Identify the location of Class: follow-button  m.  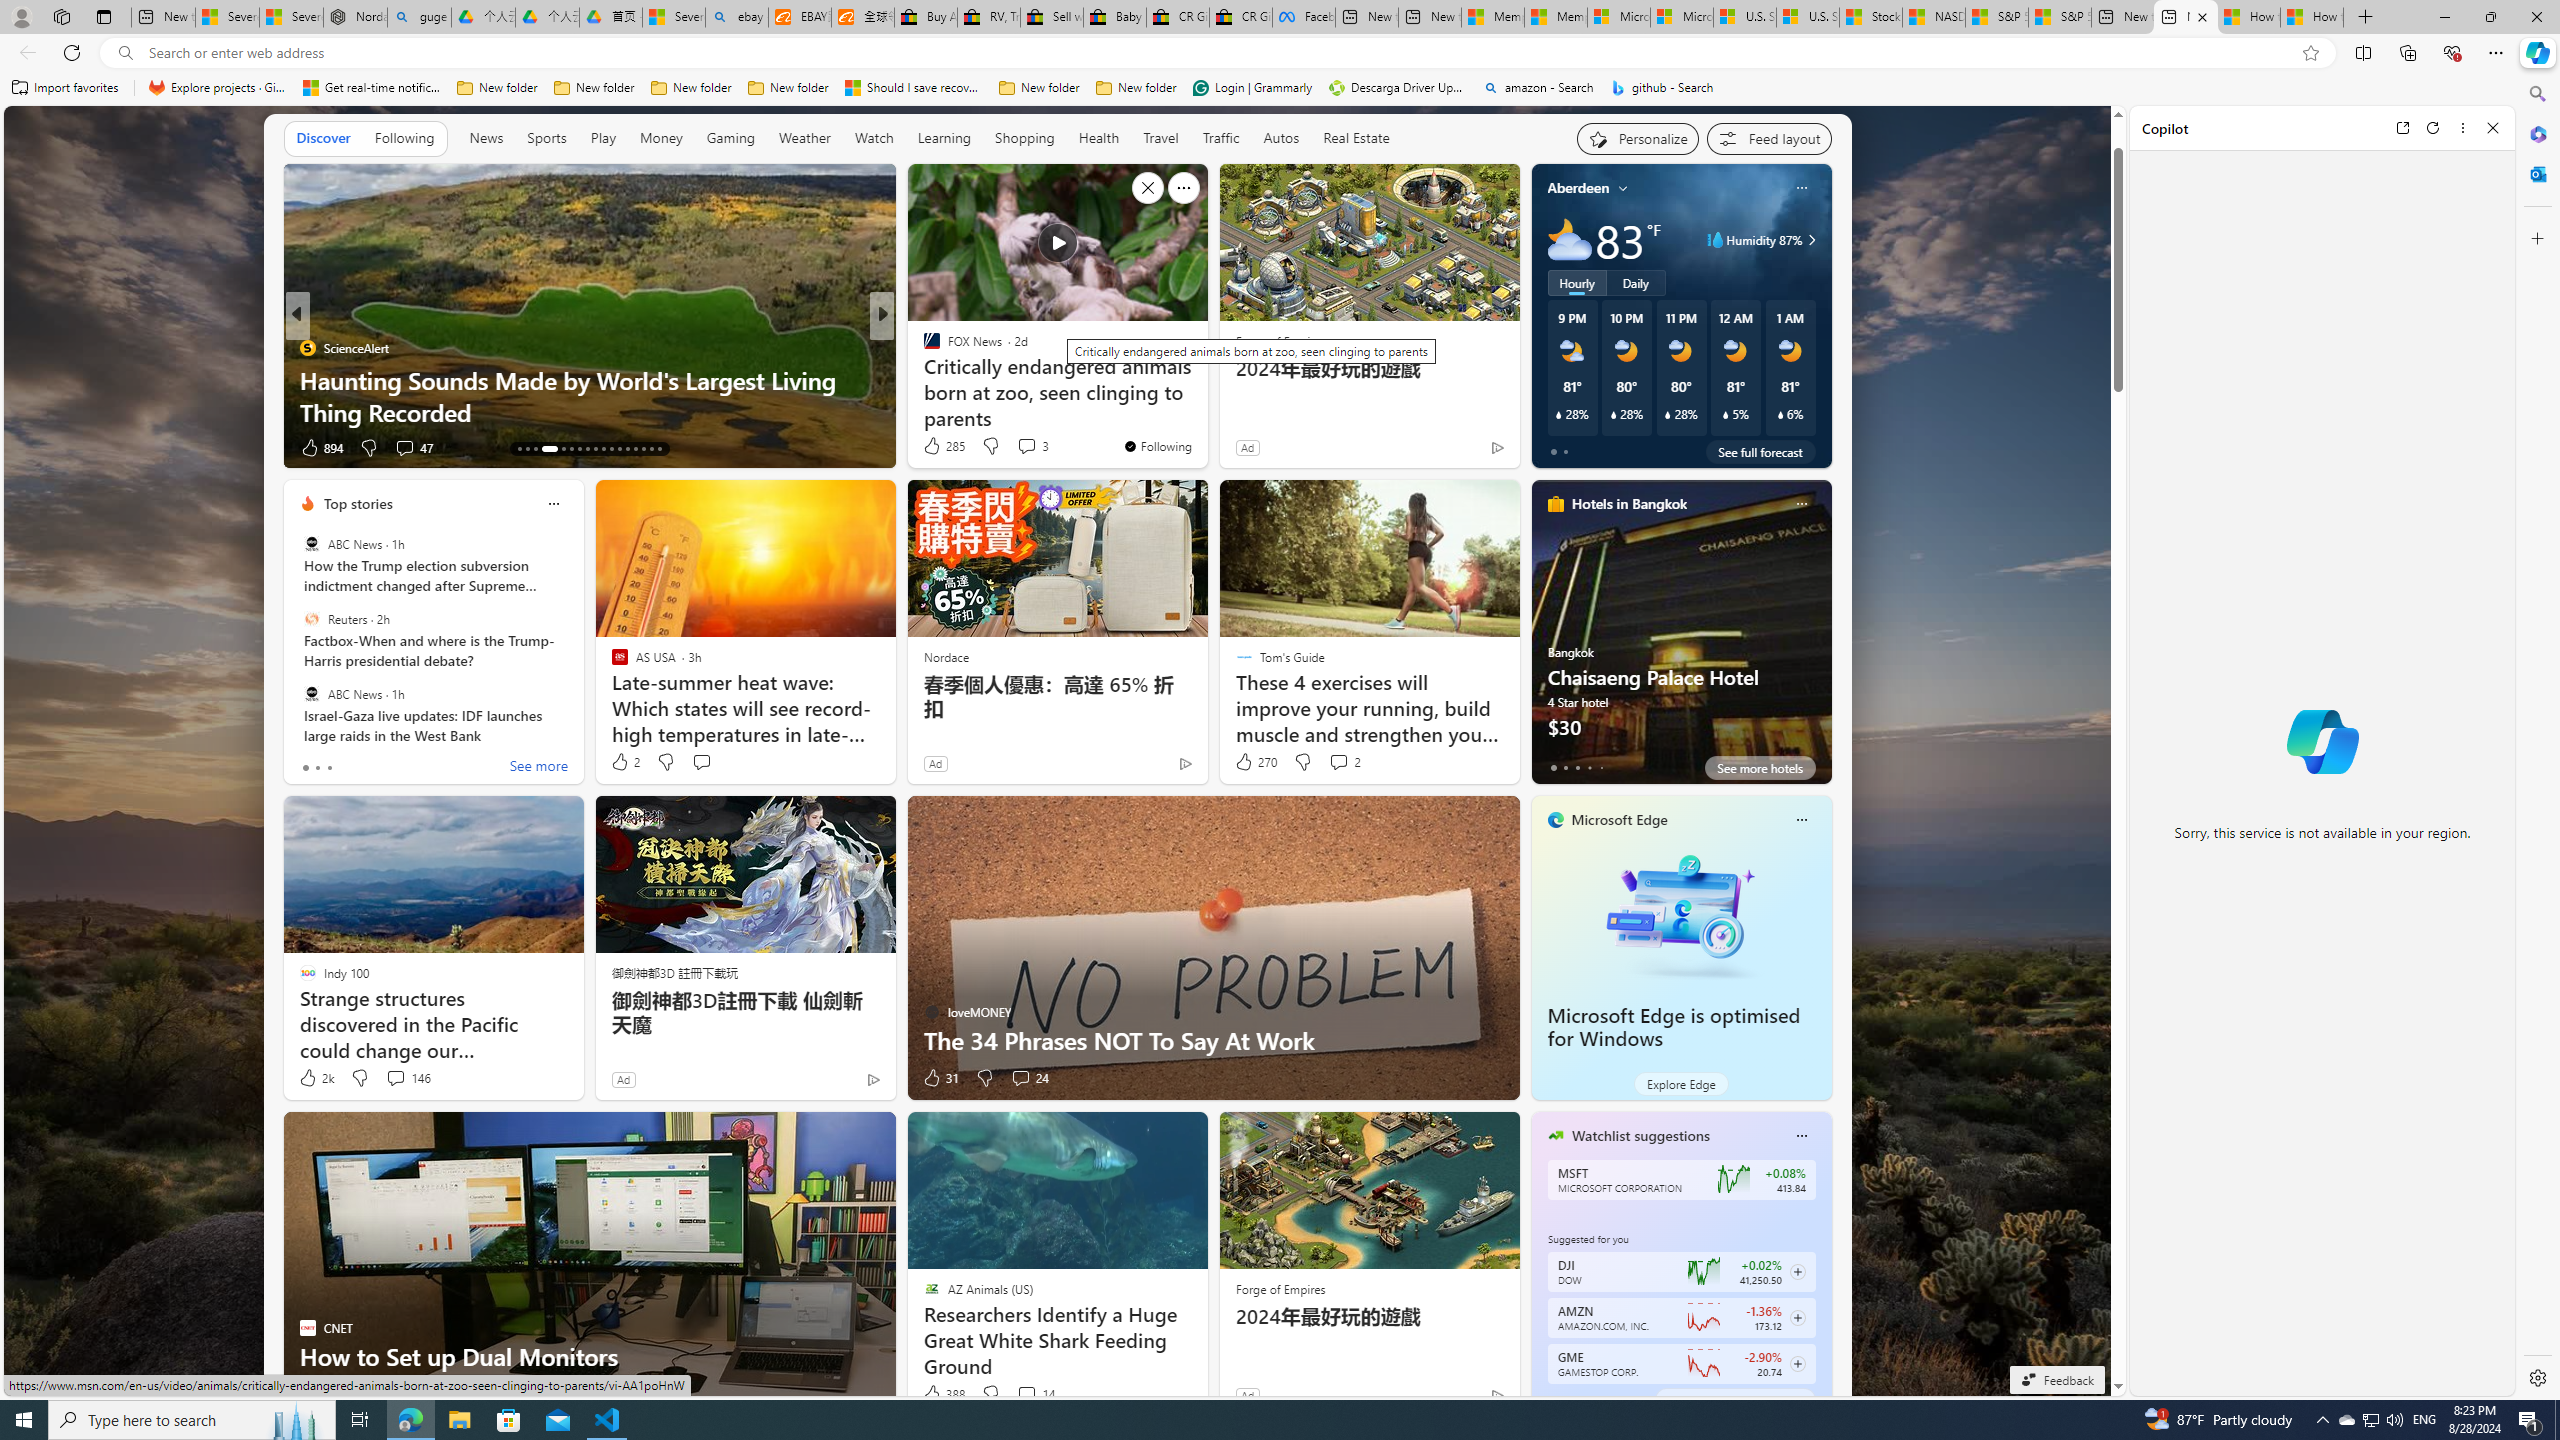
(1796, 1364).